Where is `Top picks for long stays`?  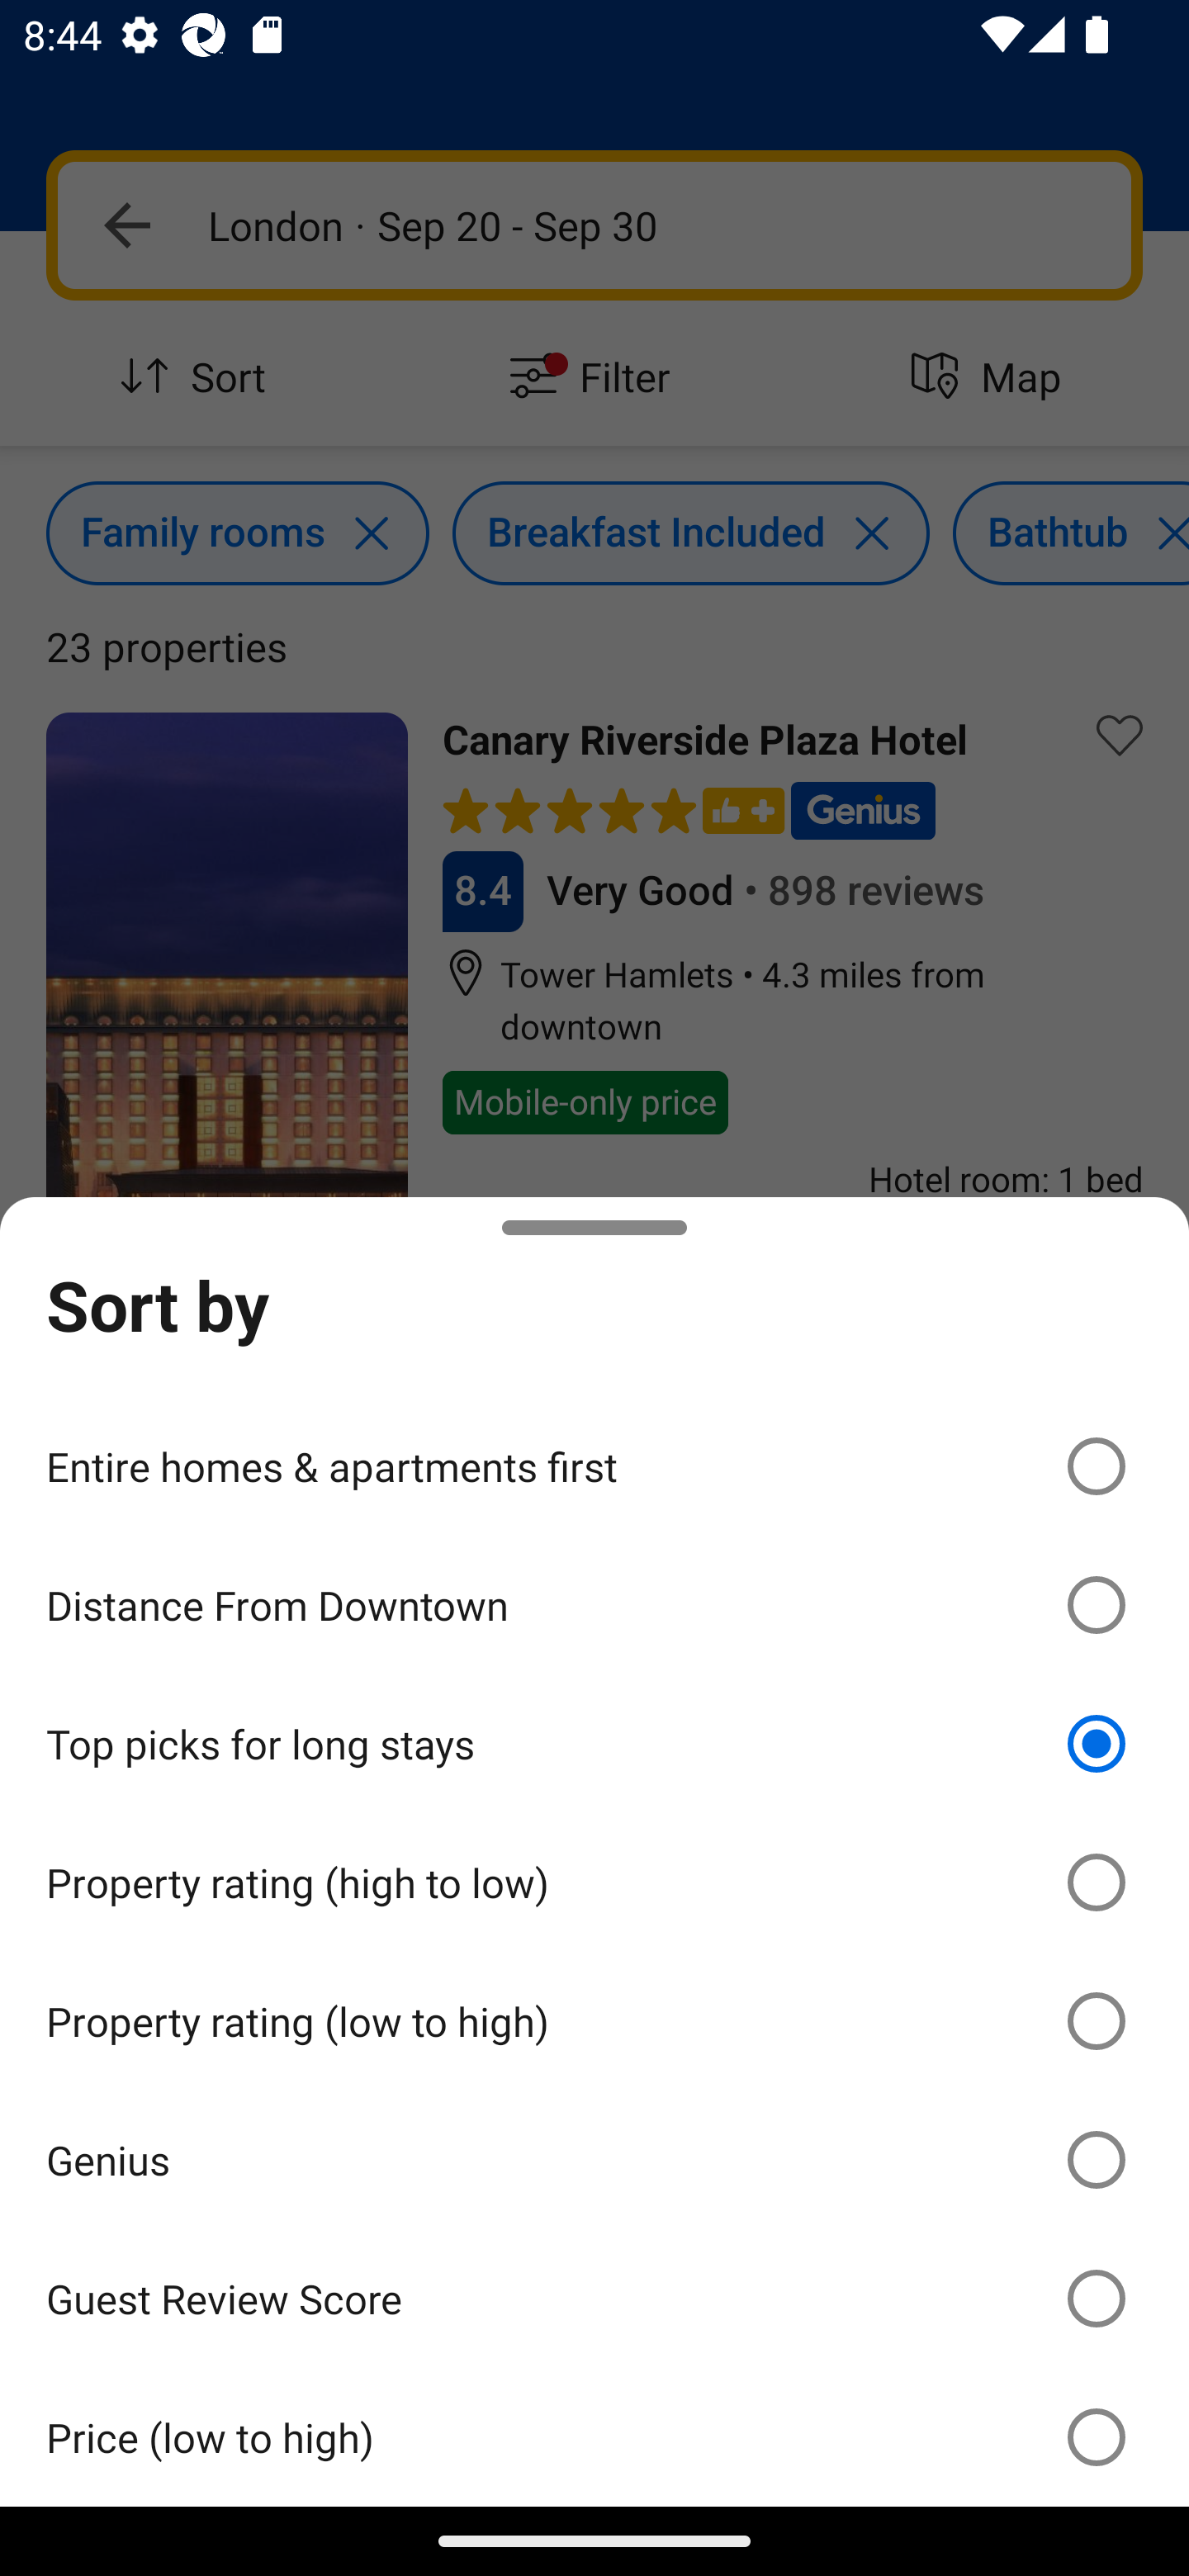 Top picks for long stays is located at coordinates (594, 1744).